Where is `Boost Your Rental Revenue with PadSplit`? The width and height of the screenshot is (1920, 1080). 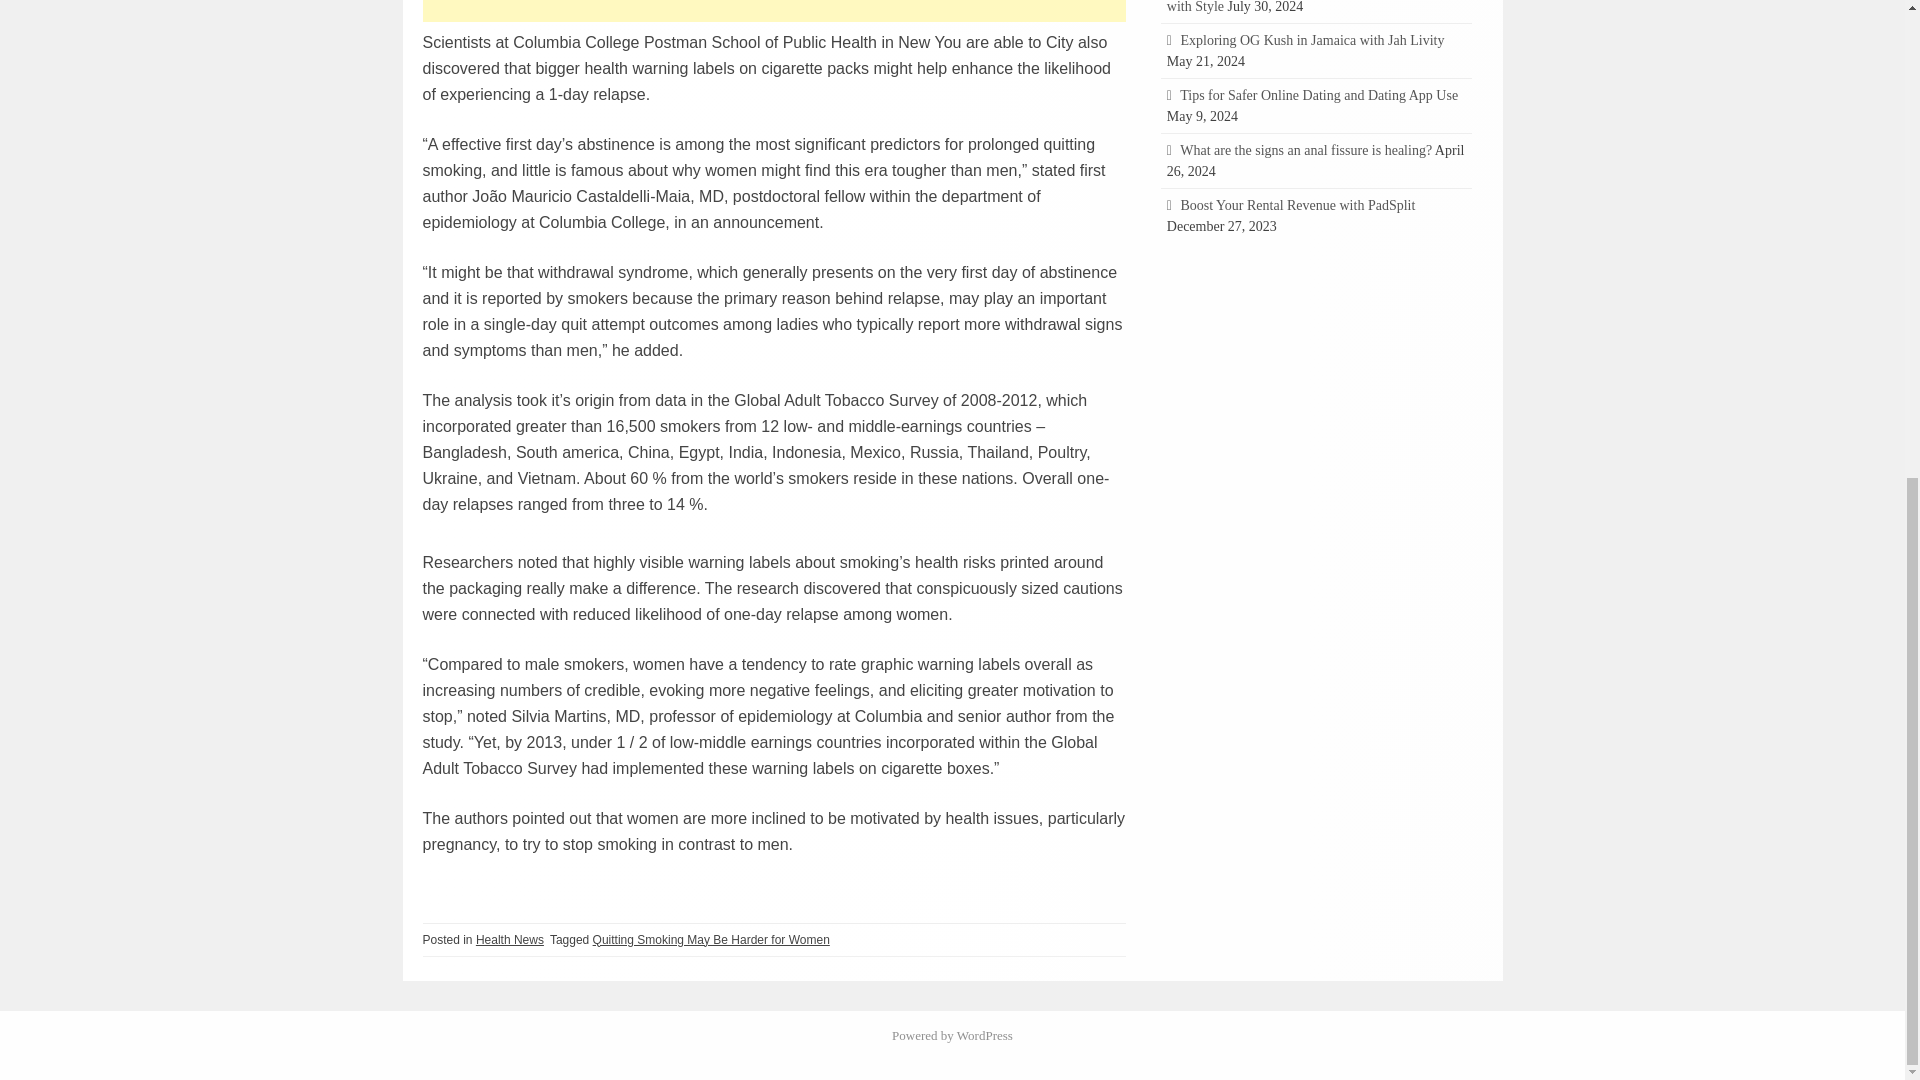 Boost Your Rental Revenue with PadSplit is located at coordinates (1298, 204).